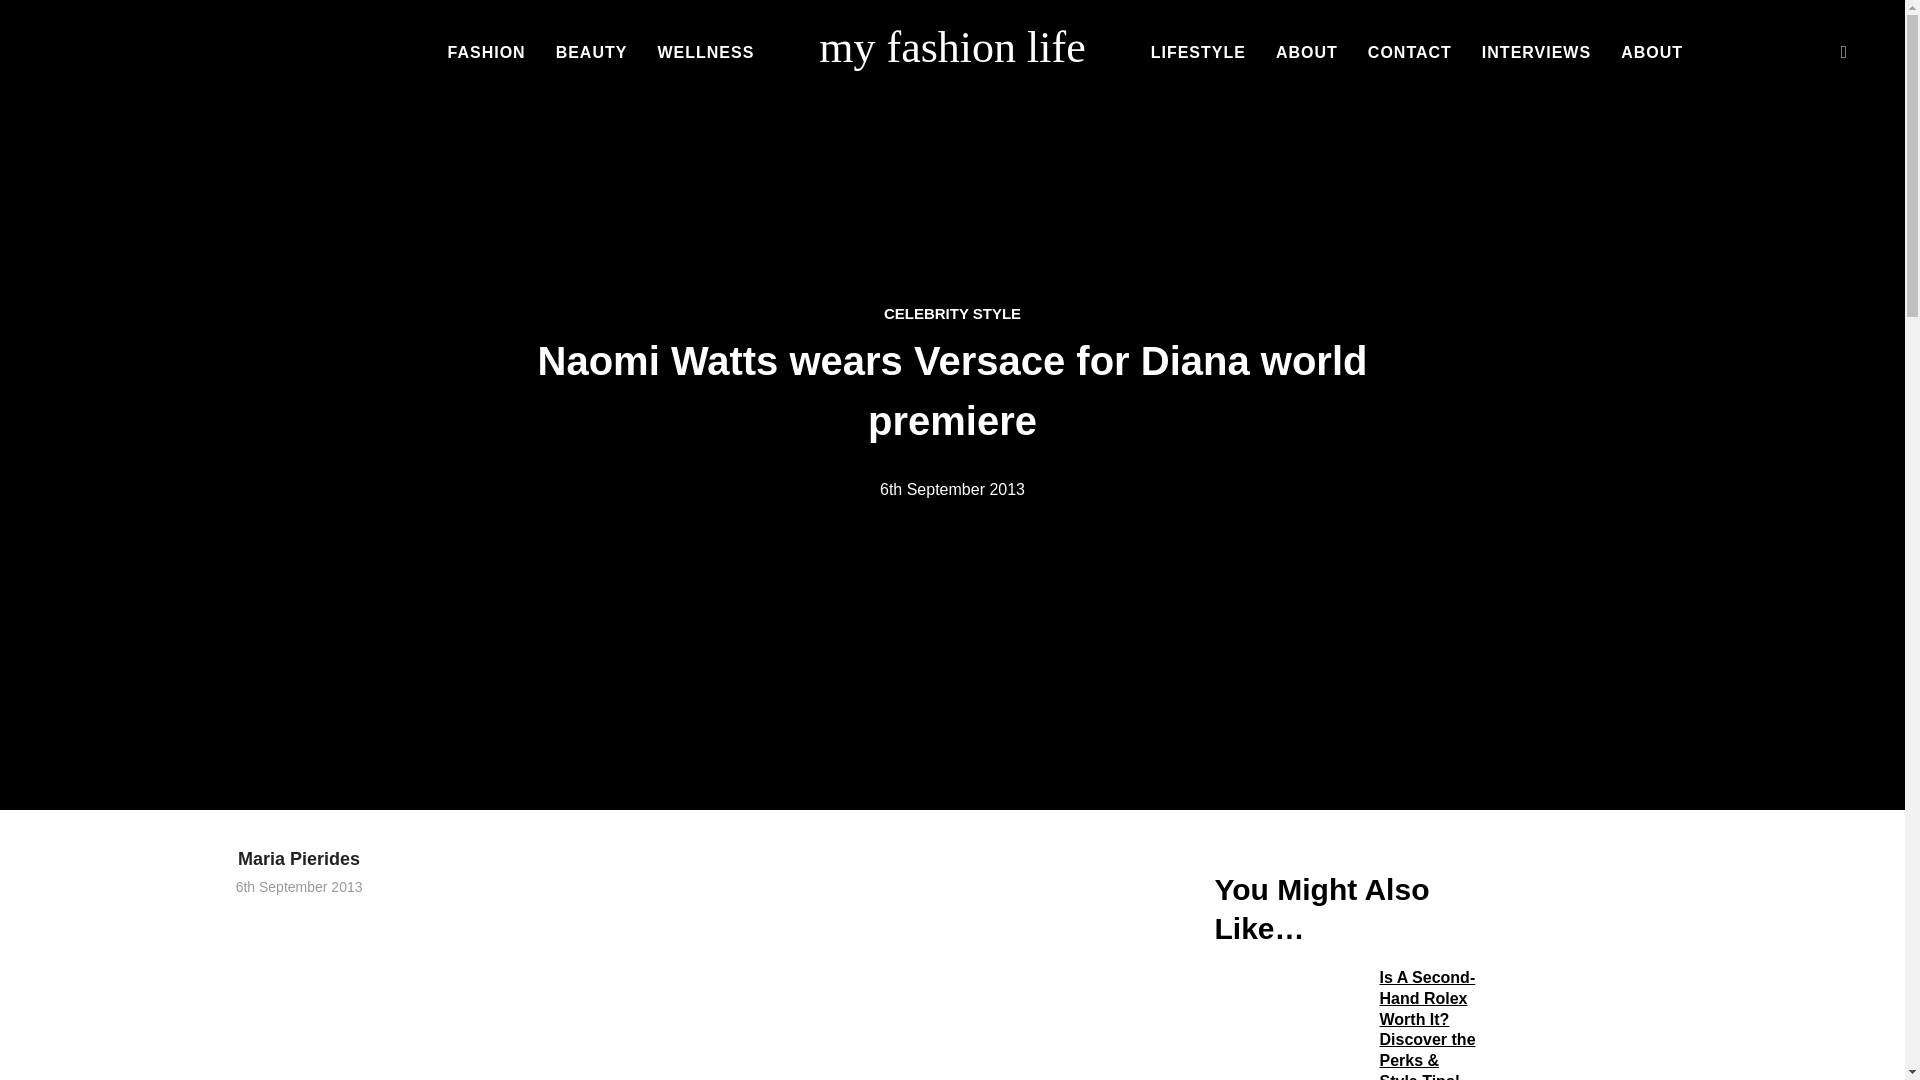  Describe the element at coordinates (952, 47) in the screenshot. I see `my fashion life` at that location.